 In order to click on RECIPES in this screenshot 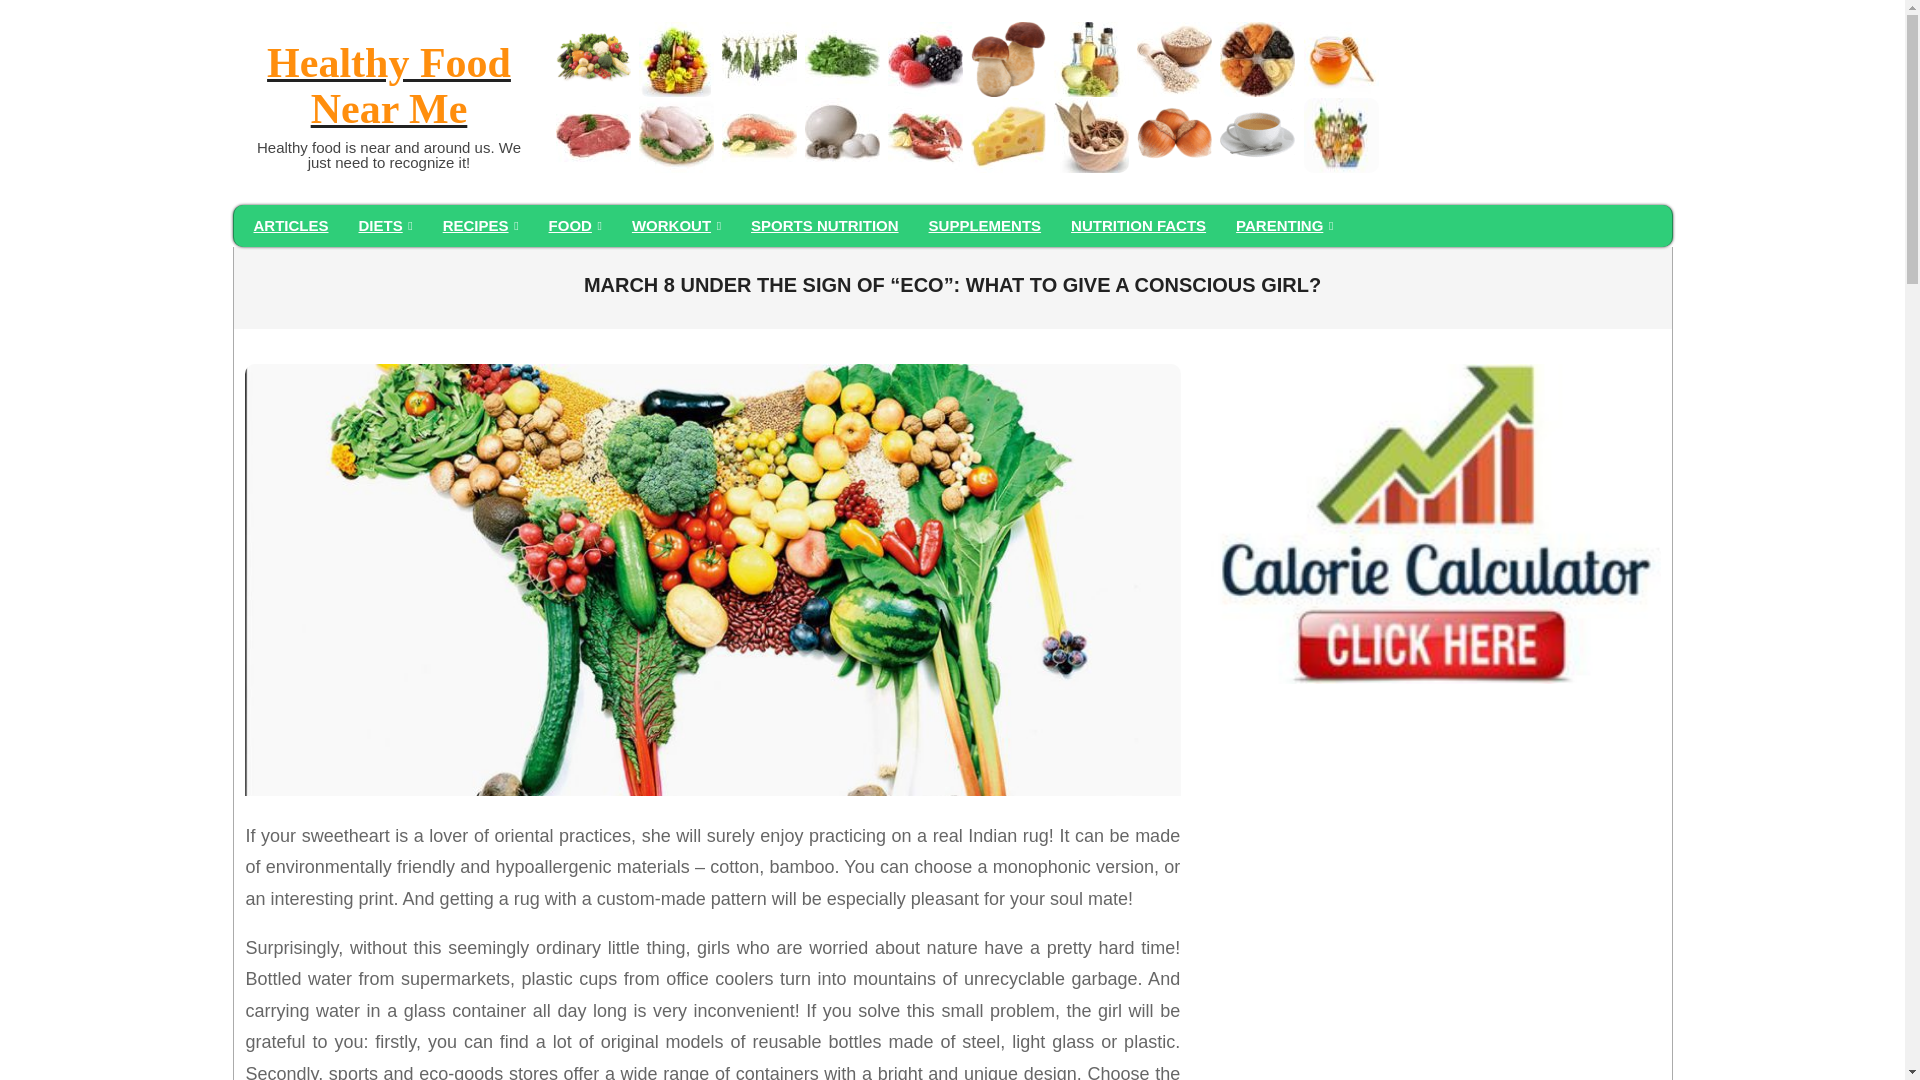, I will do `click(480, 226)`.